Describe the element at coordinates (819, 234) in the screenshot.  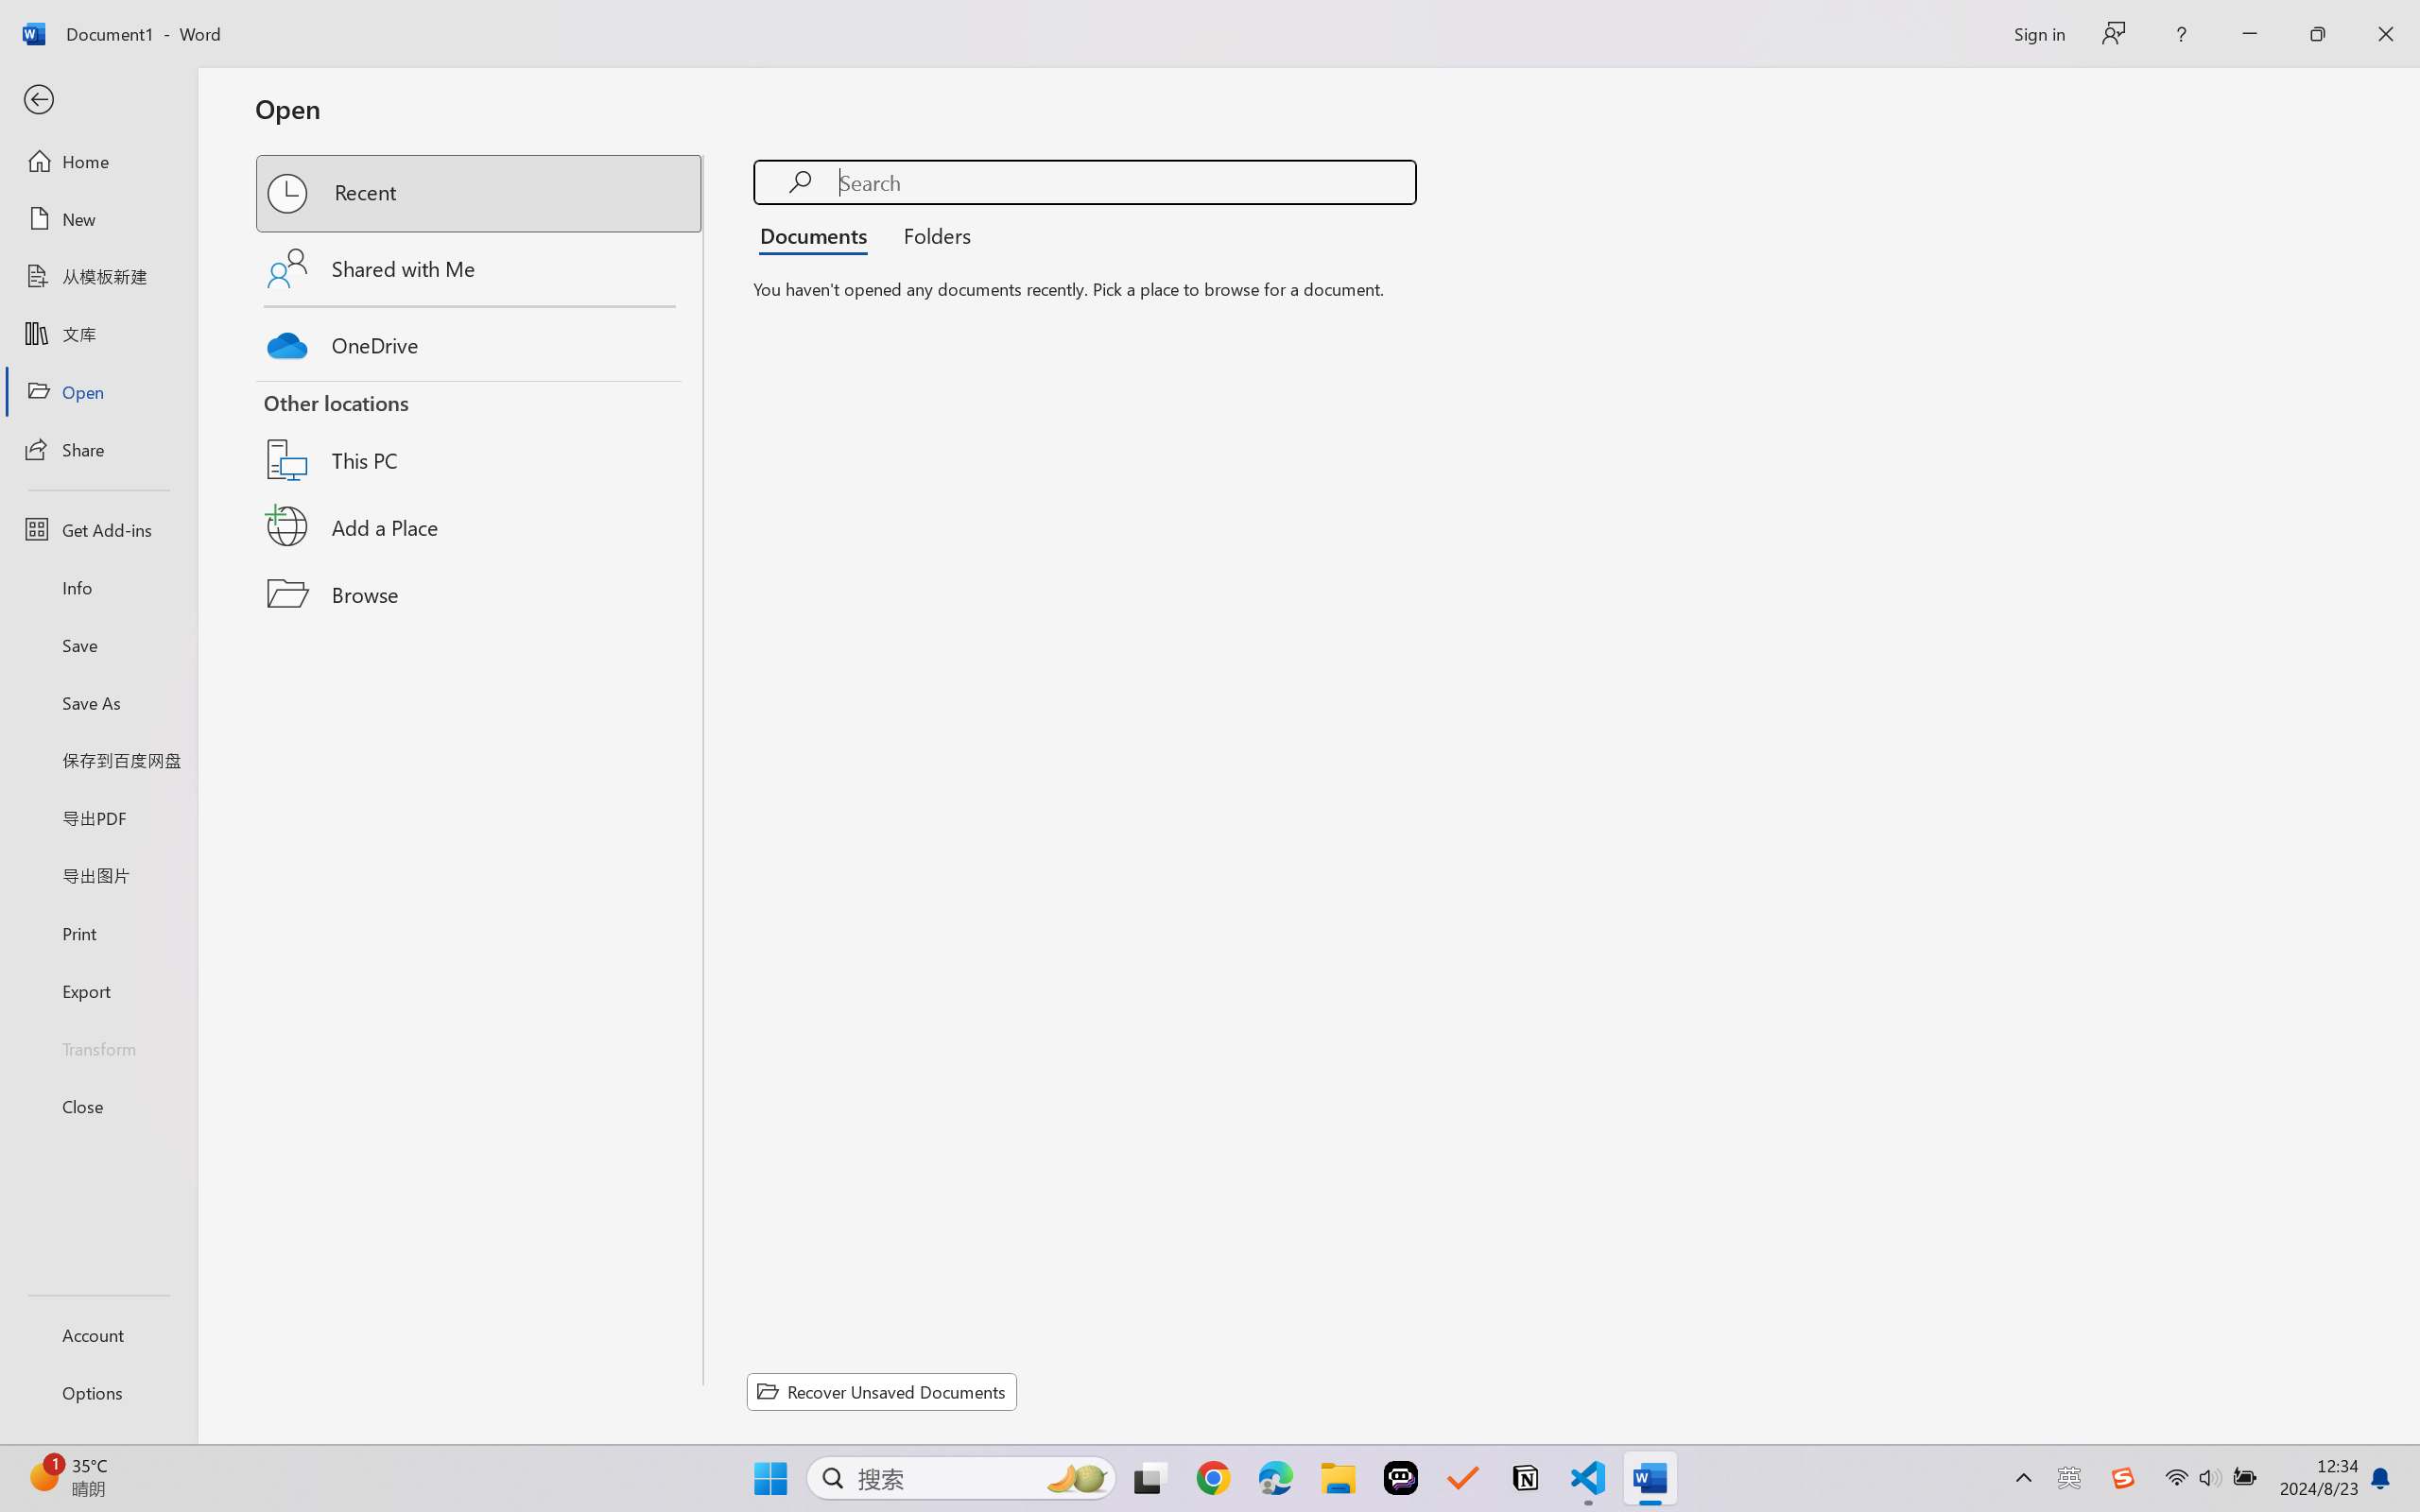
I see `Documents` at that location.